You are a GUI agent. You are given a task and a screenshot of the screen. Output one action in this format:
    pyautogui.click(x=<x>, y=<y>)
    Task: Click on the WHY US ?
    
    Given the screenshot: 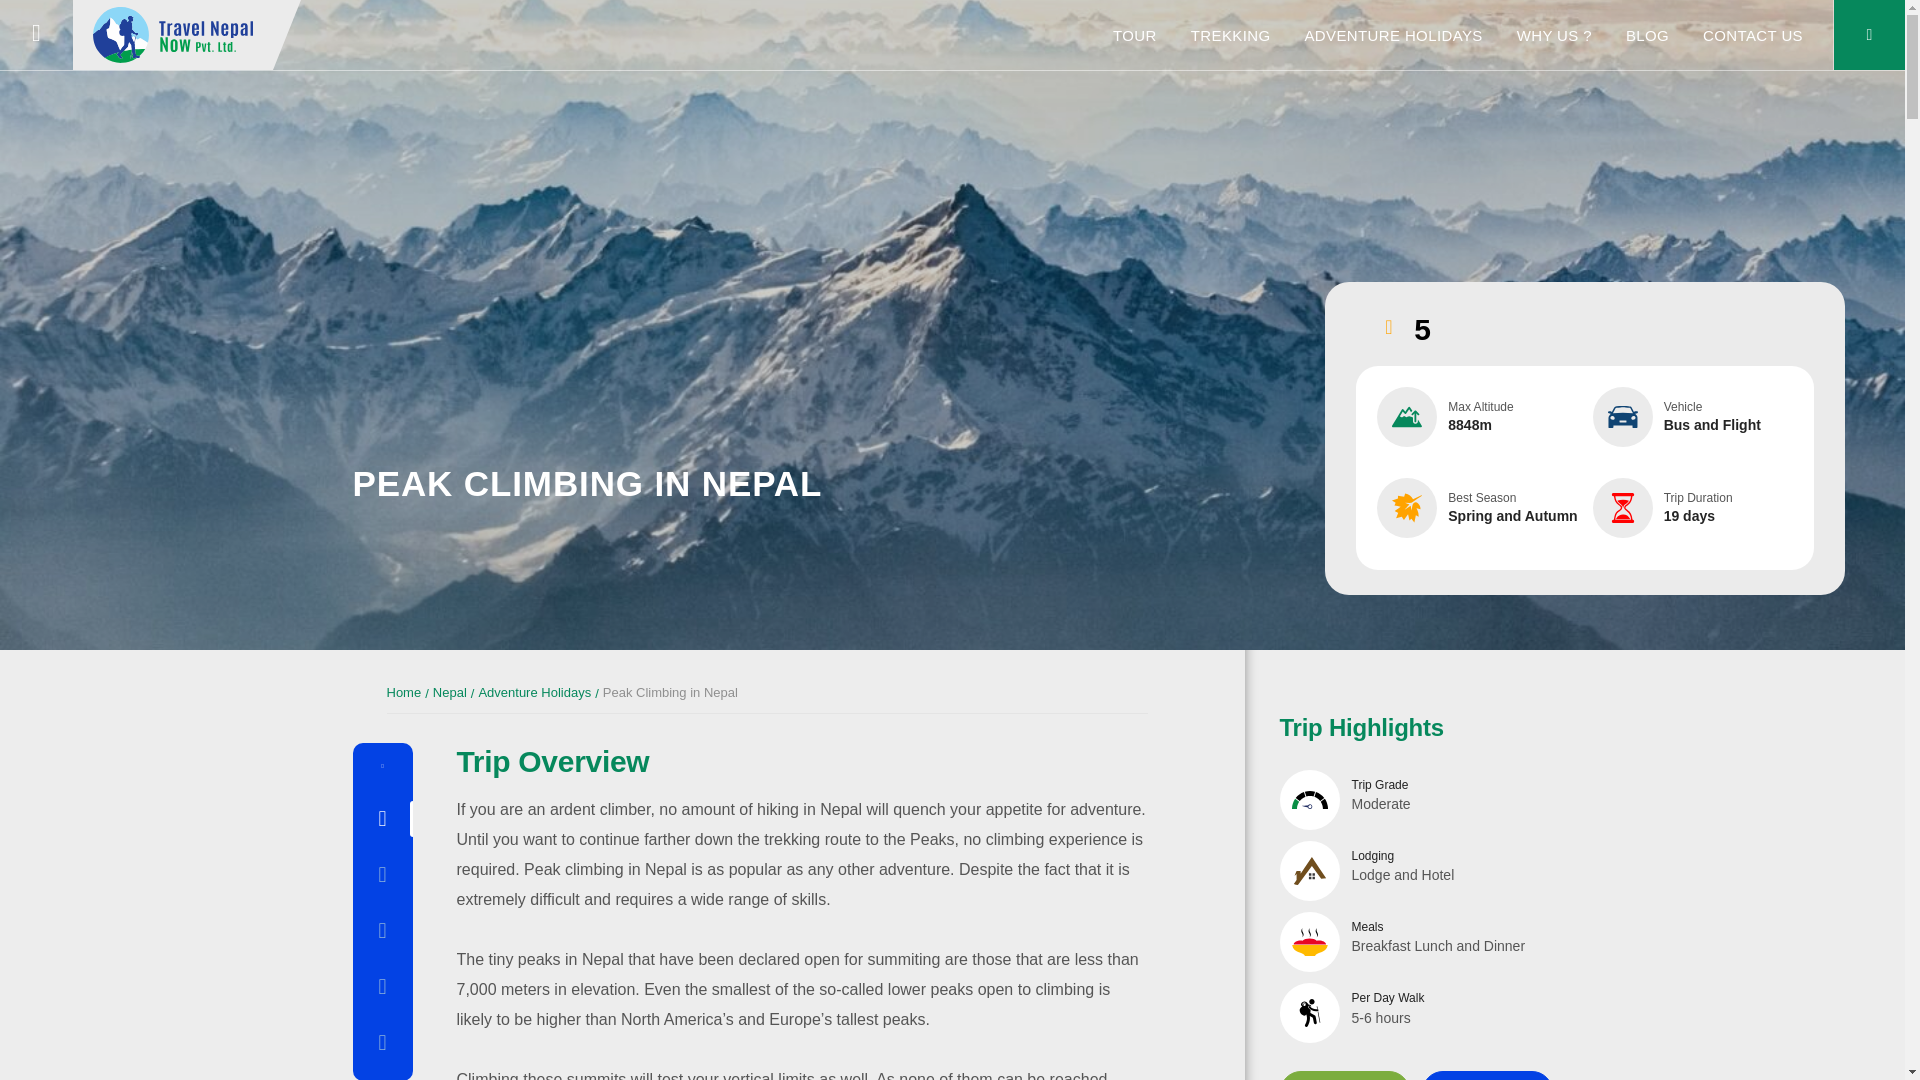 What is the action you would take?
    pyautogui.click(x=1554, y=36)
    